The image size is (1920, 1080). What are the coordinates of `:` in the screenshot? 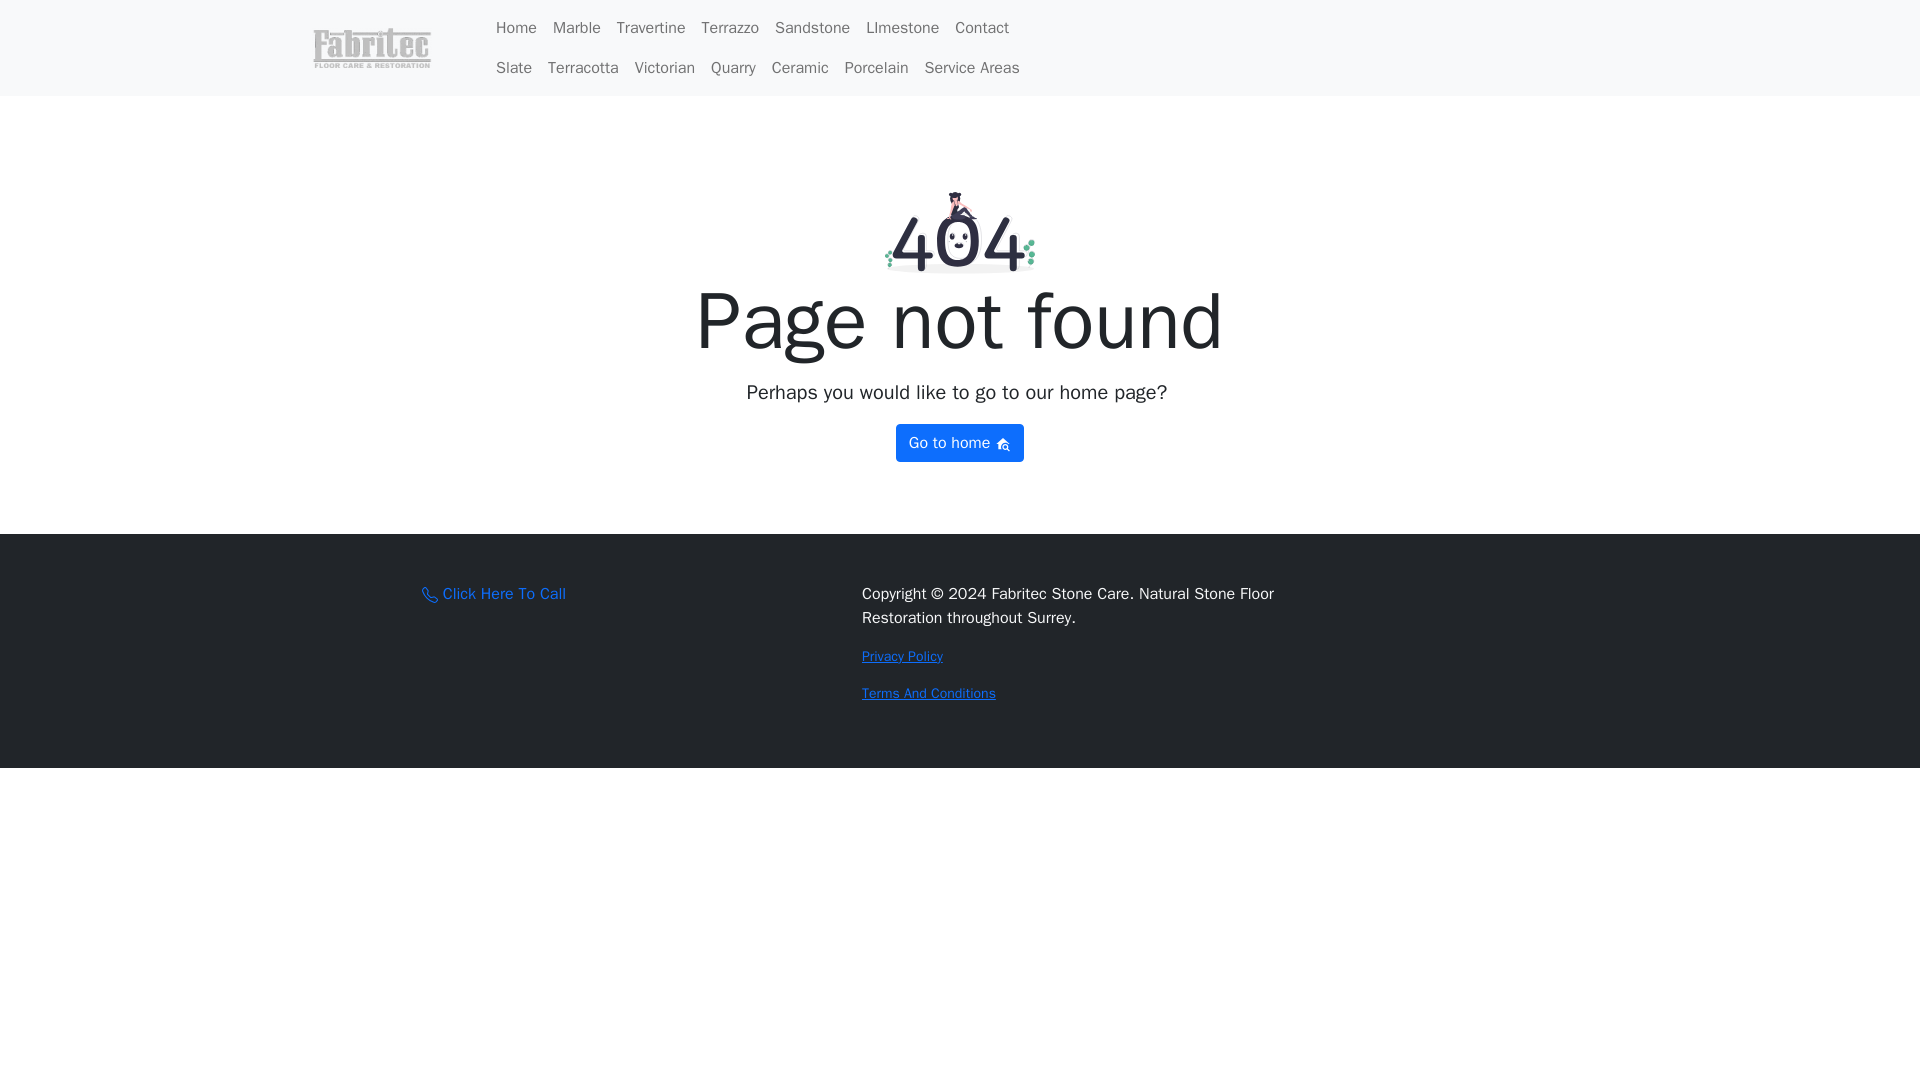 It's located at (430, 594).